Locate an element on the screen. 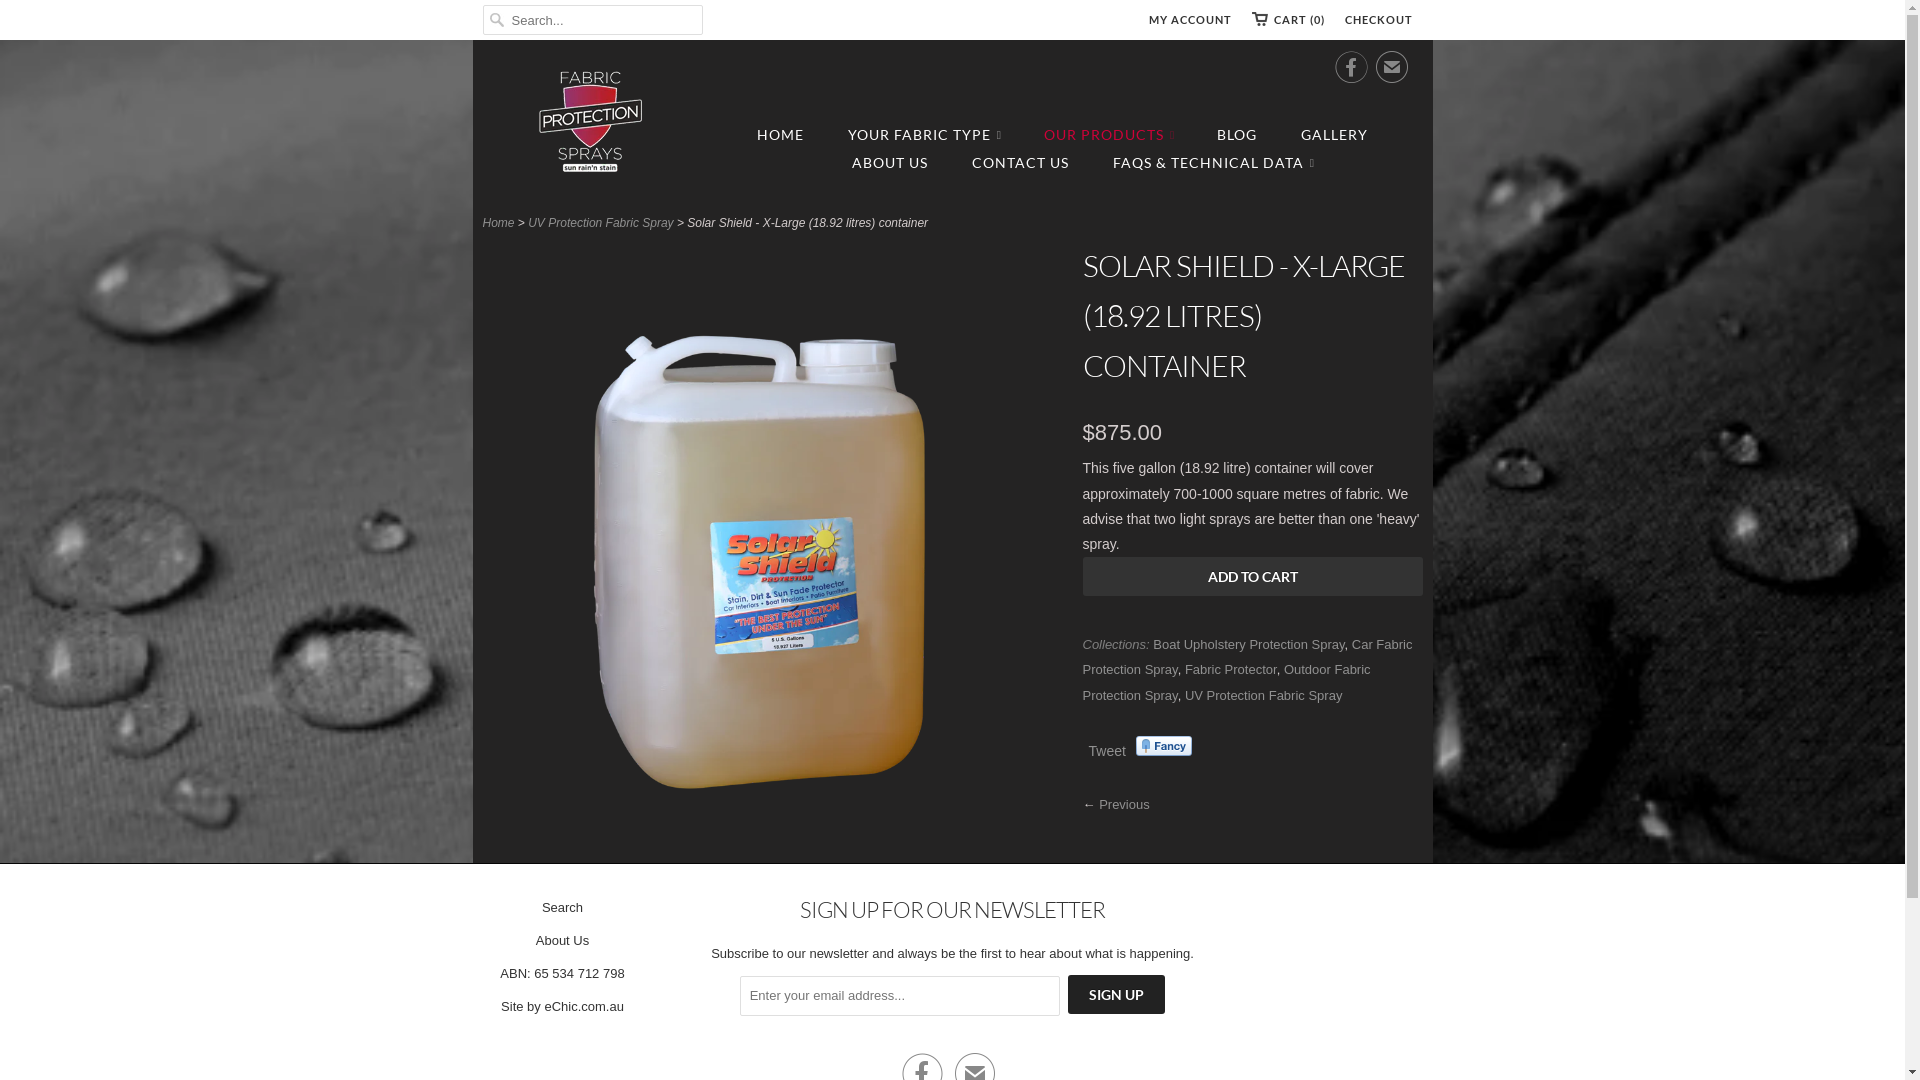  Outdoor Fabric Protection Spray is located at coordinates (1226, 682).